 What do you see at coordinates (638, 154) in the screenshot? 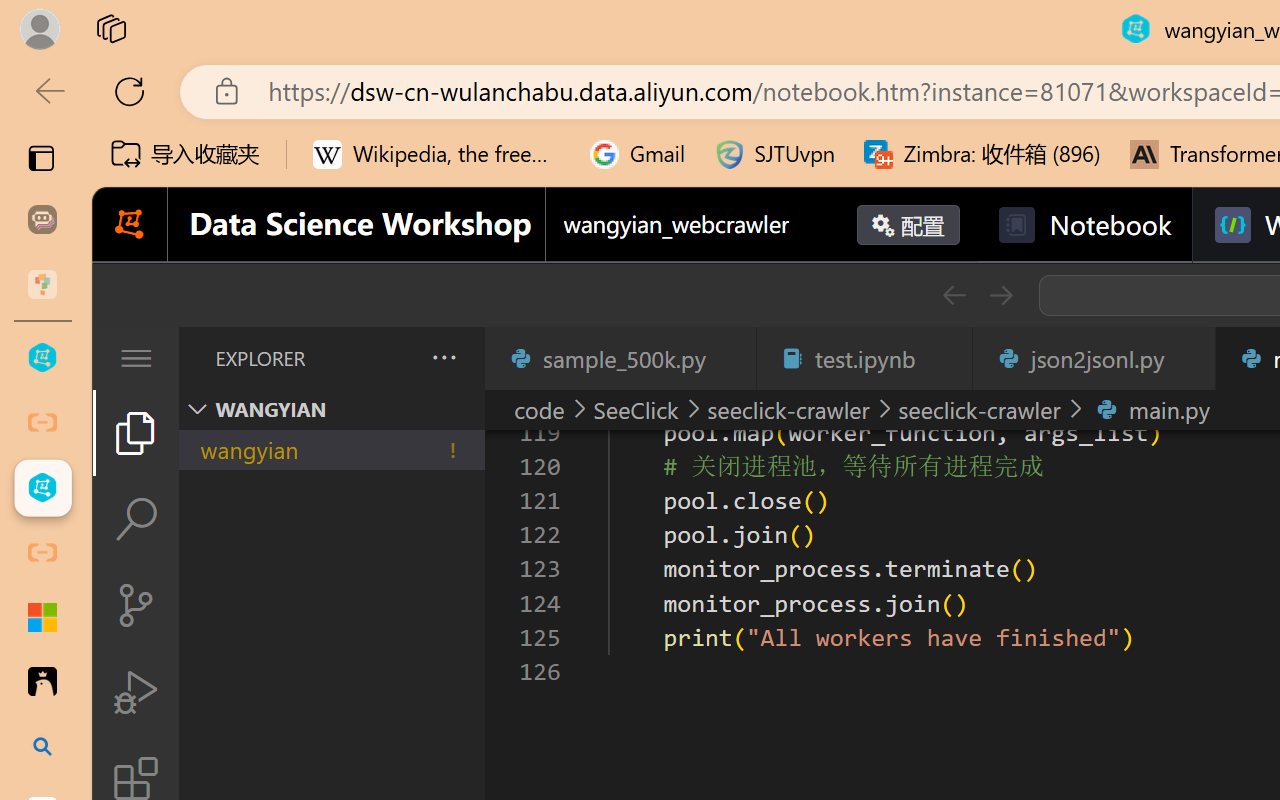
I see `Gmail` at bounding box center [638, 154].